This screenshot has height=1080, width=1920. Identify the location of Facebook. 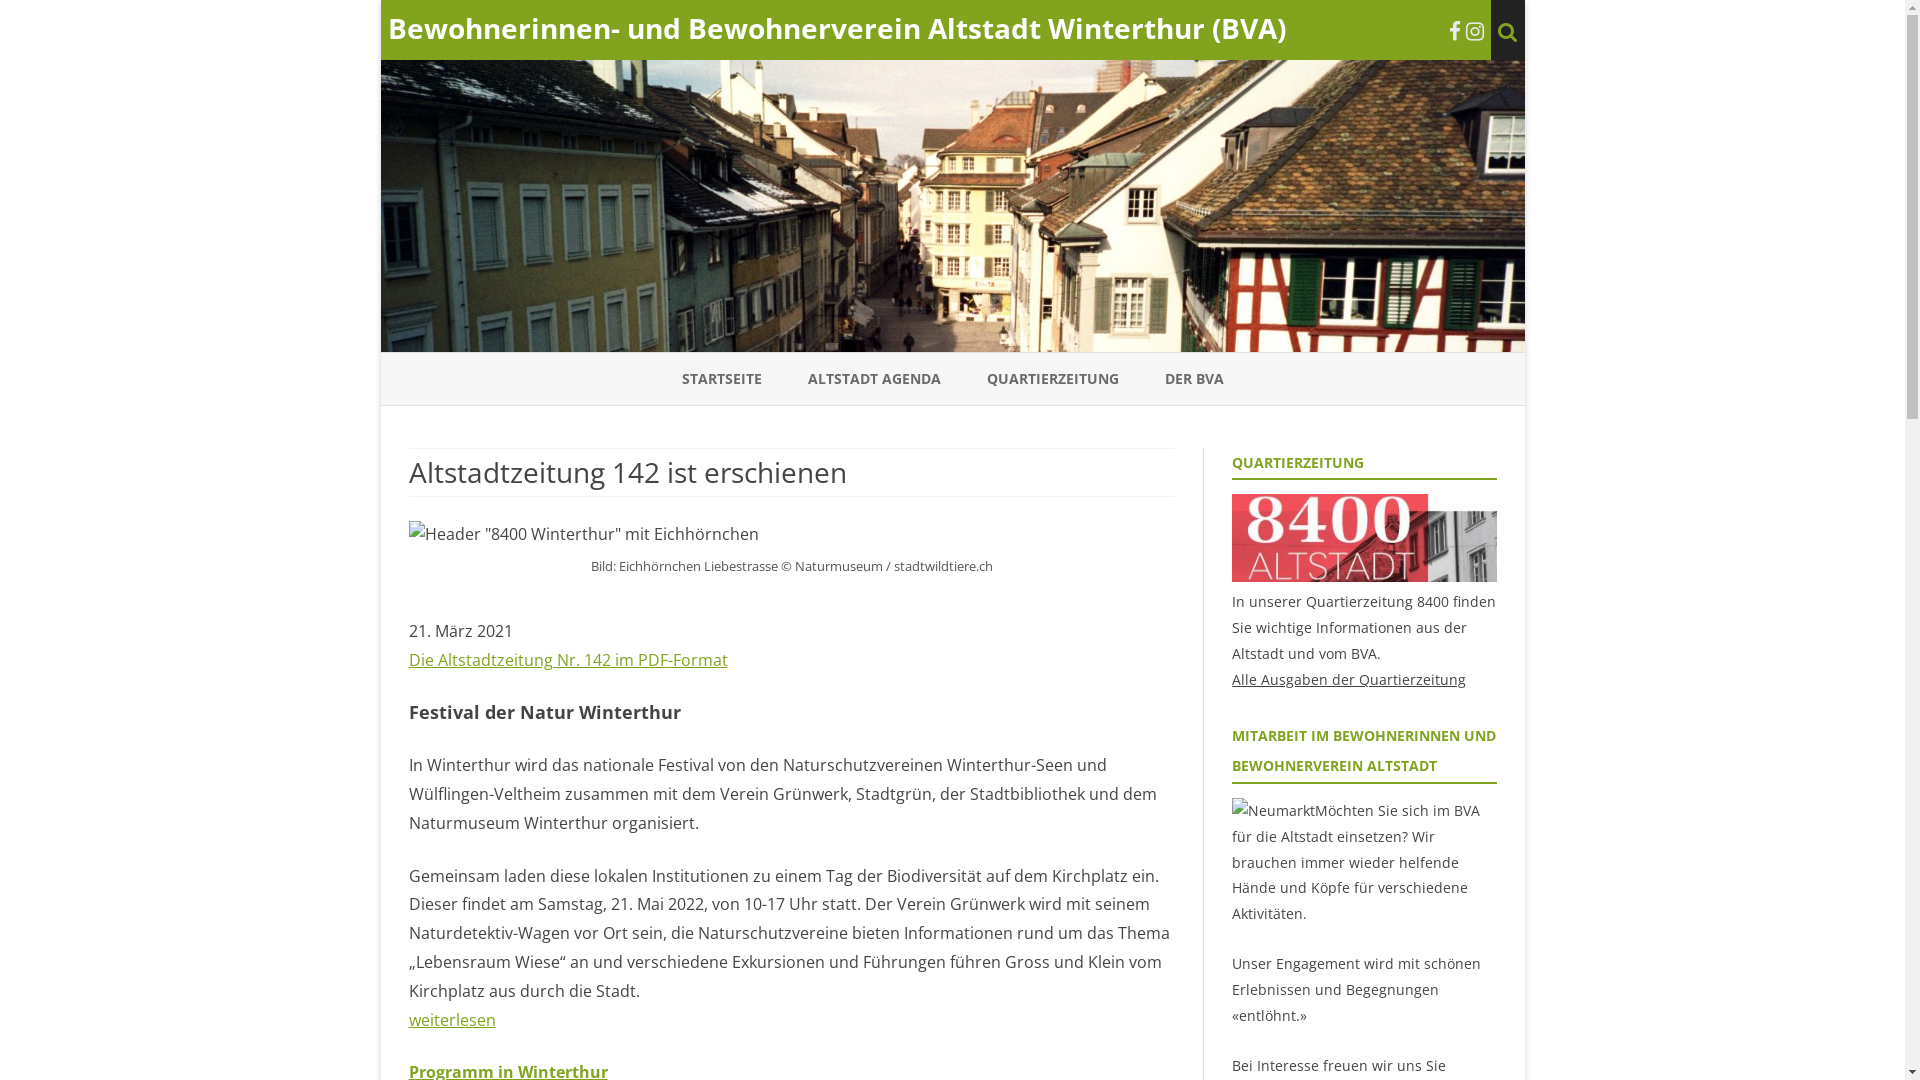
(1454, 31).